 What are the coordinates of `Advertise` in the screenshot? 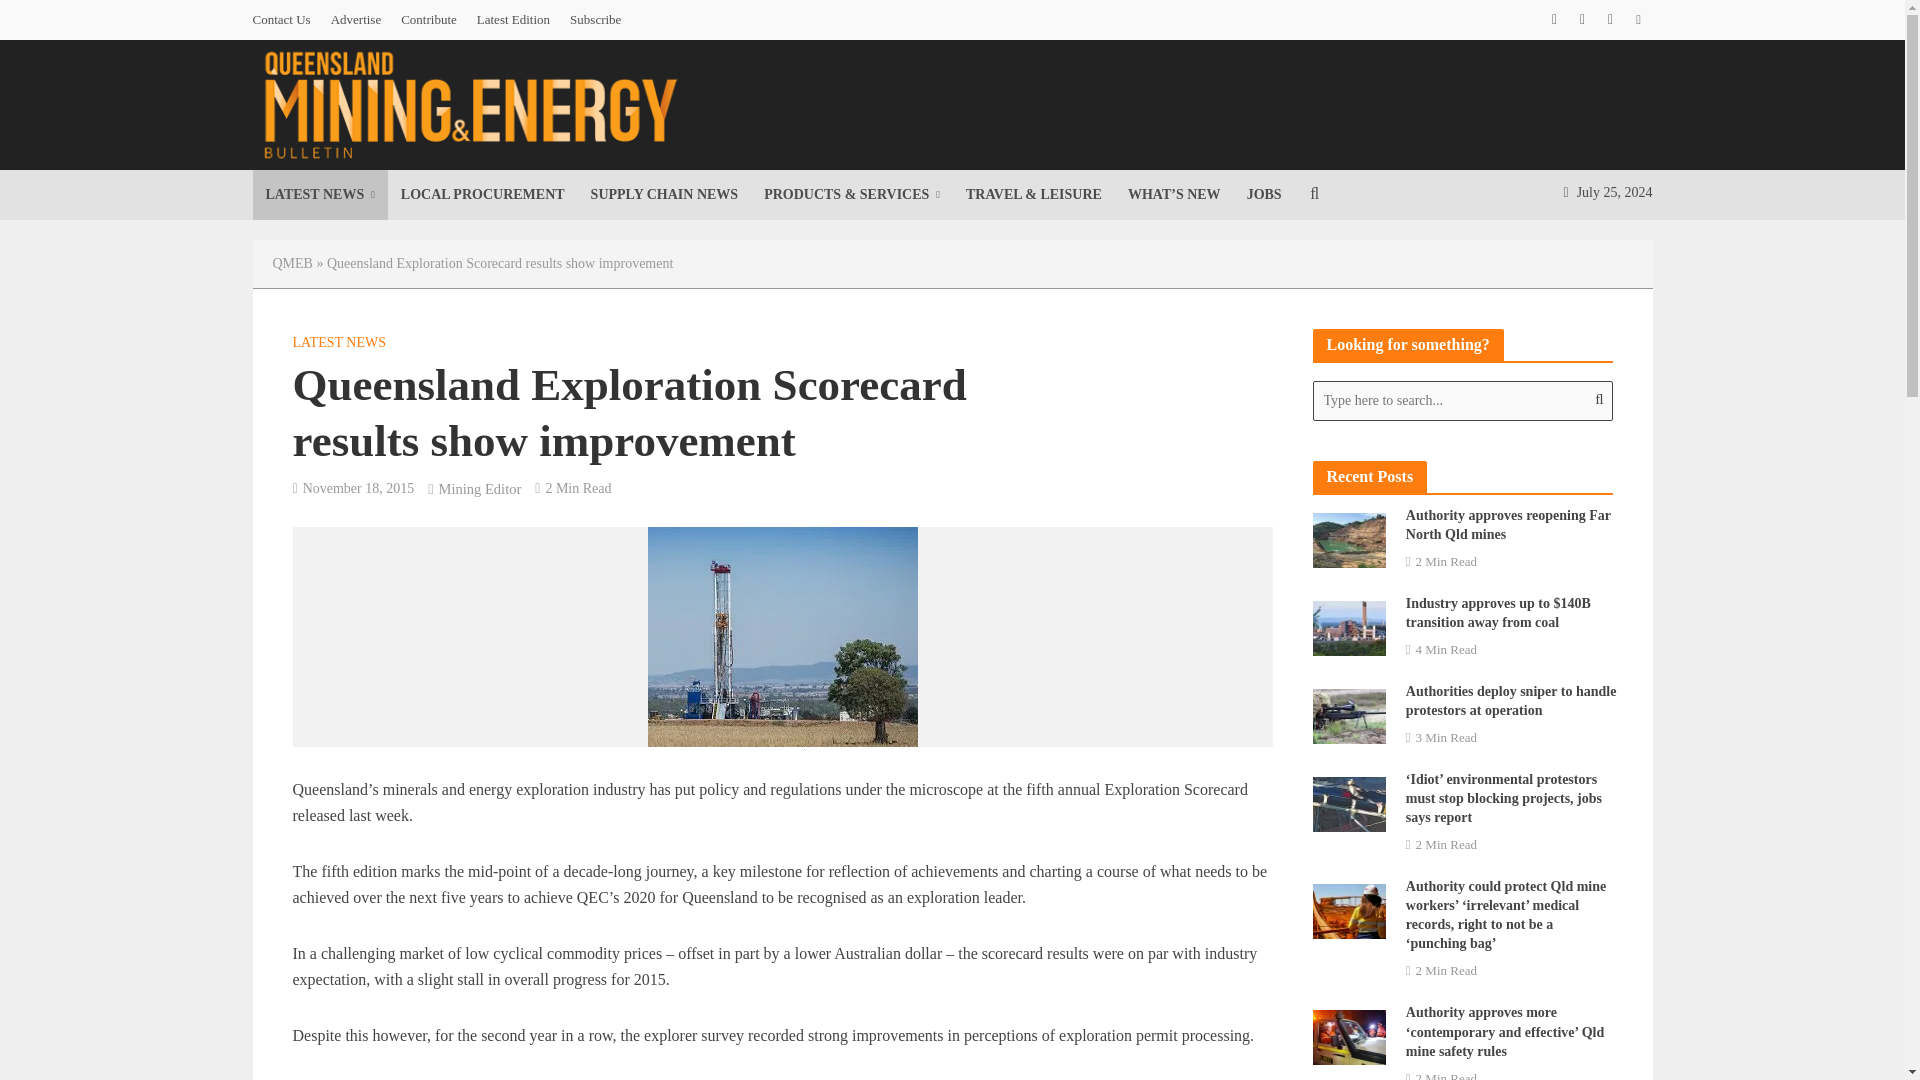 It's located at (356, 20).